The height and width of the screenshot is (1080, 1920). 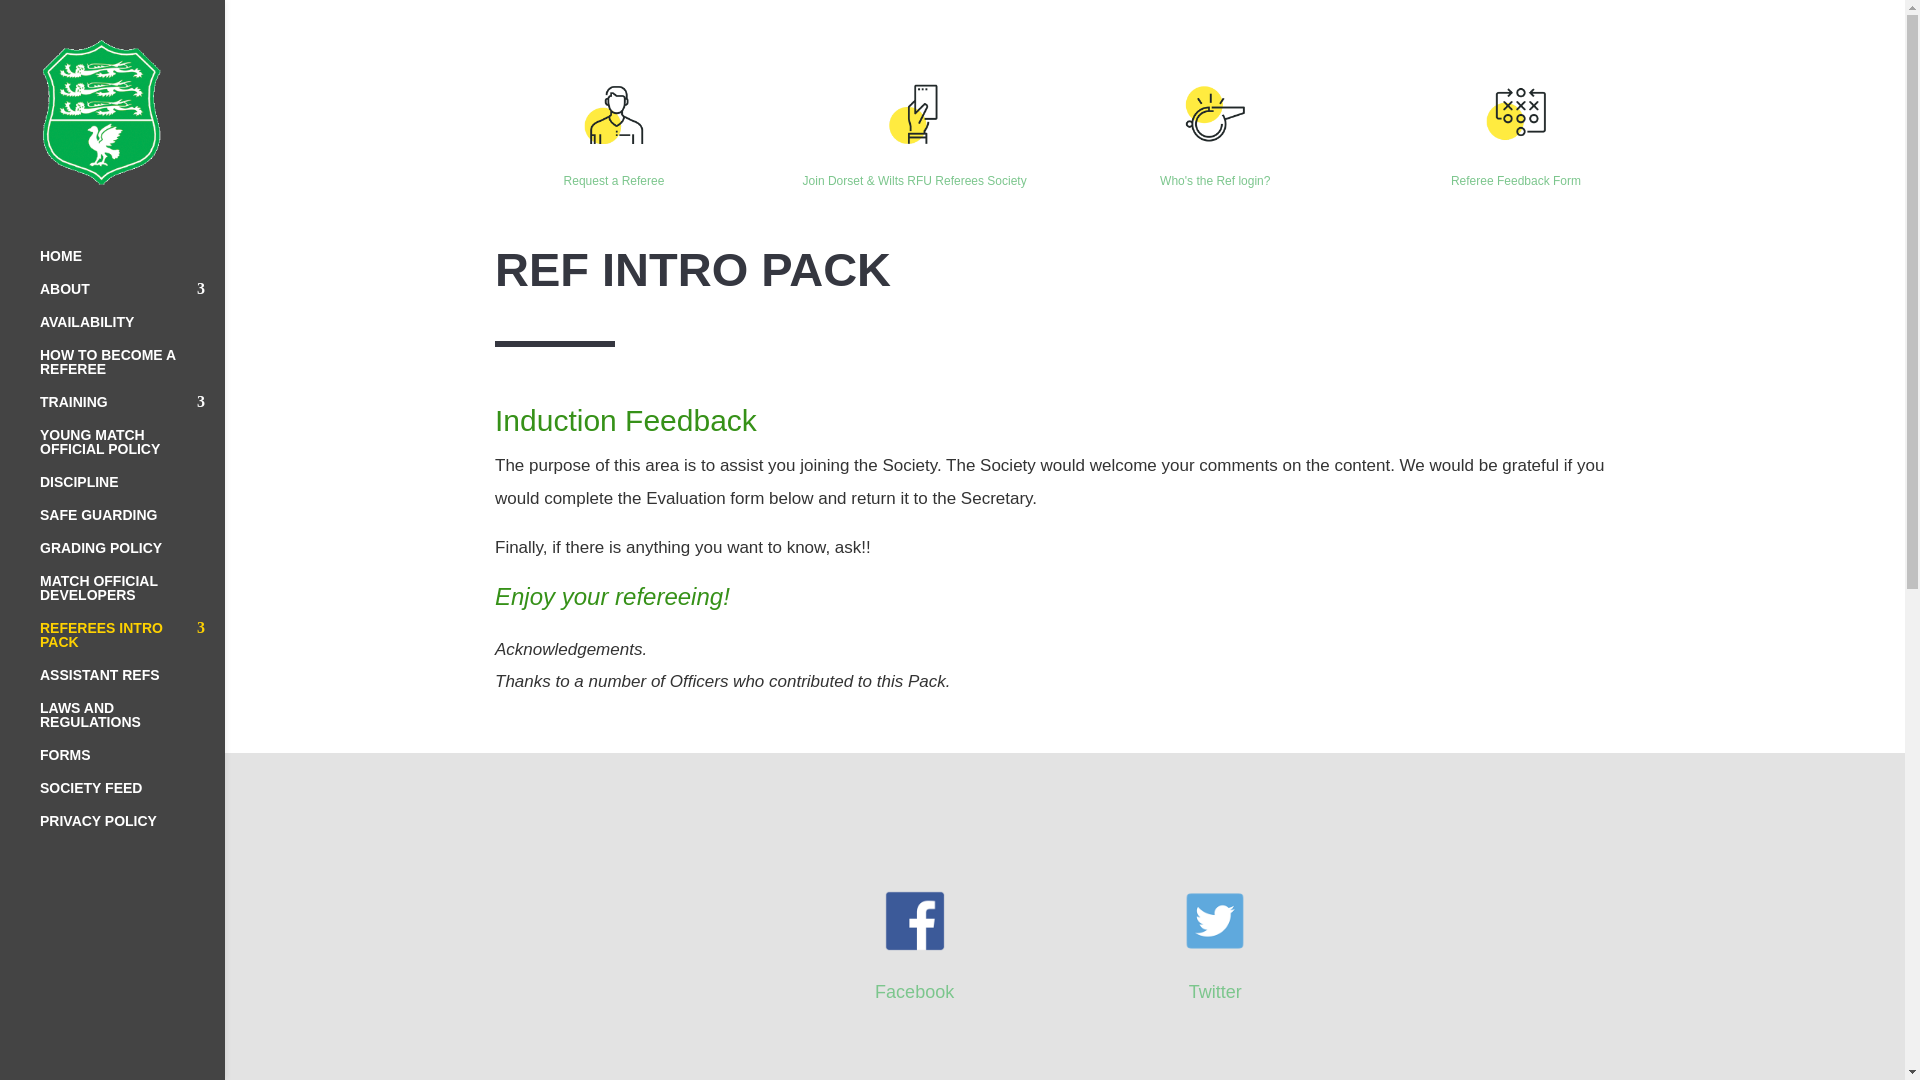 What do you see at coordinates (132, 451) in the screenshot?
I see `YOUNG MATCH OFFICIAL POLICY` at bounding box center [132, 451].